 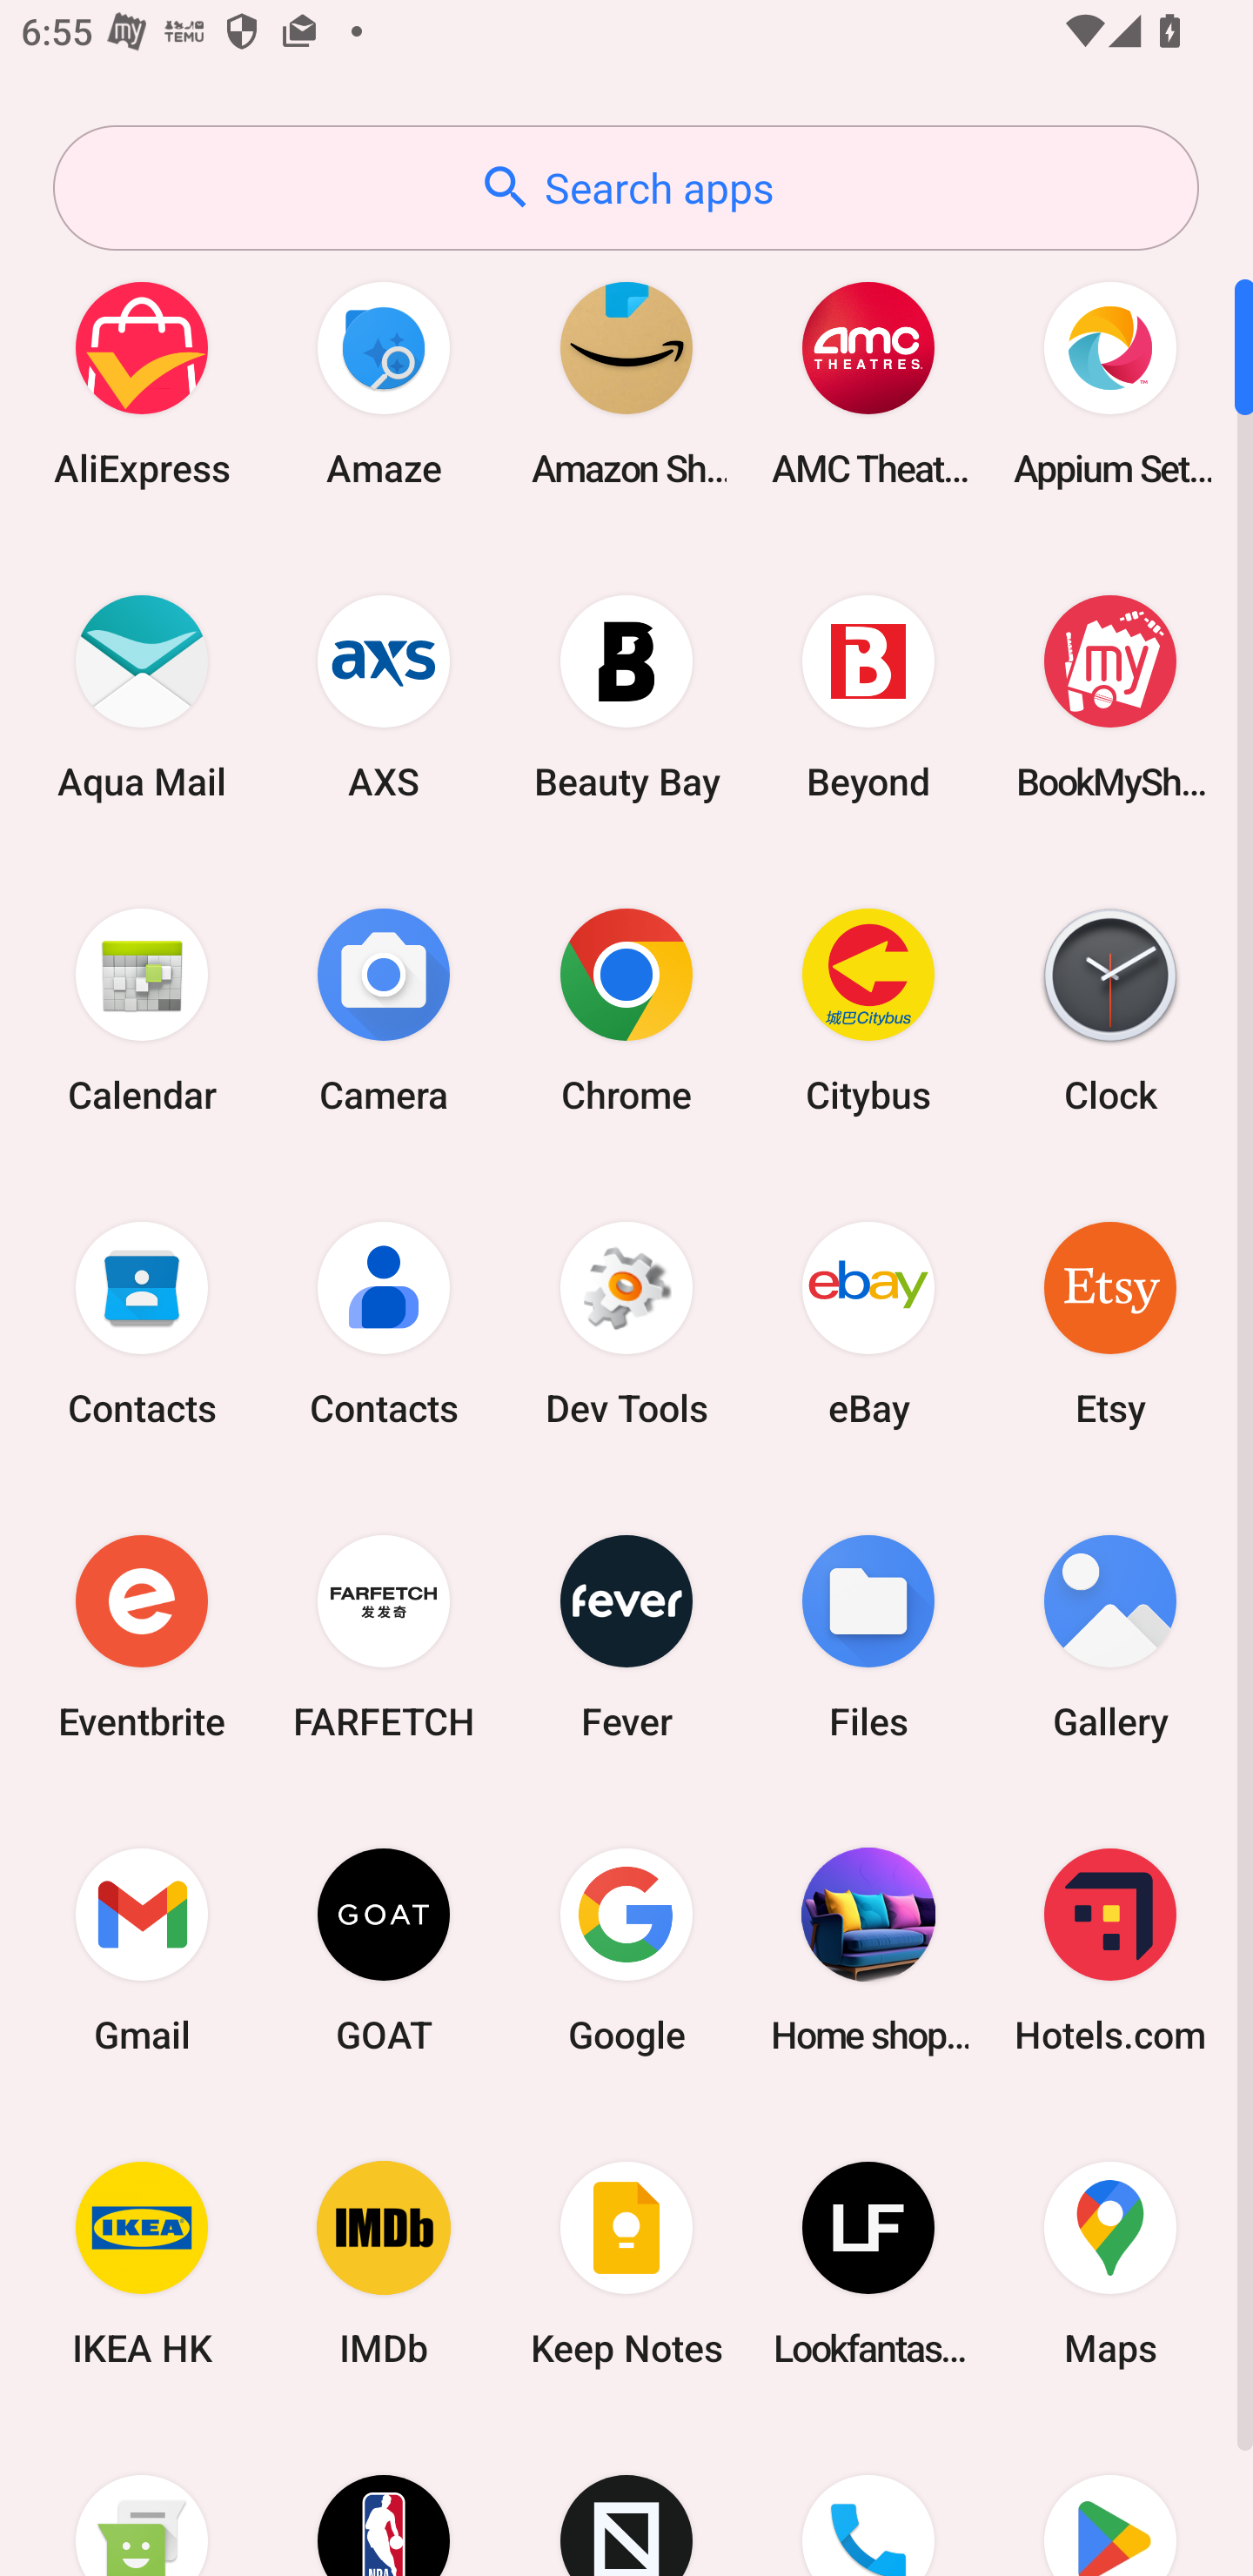 I want to click on AliExpress, so click(x=142, y=383).